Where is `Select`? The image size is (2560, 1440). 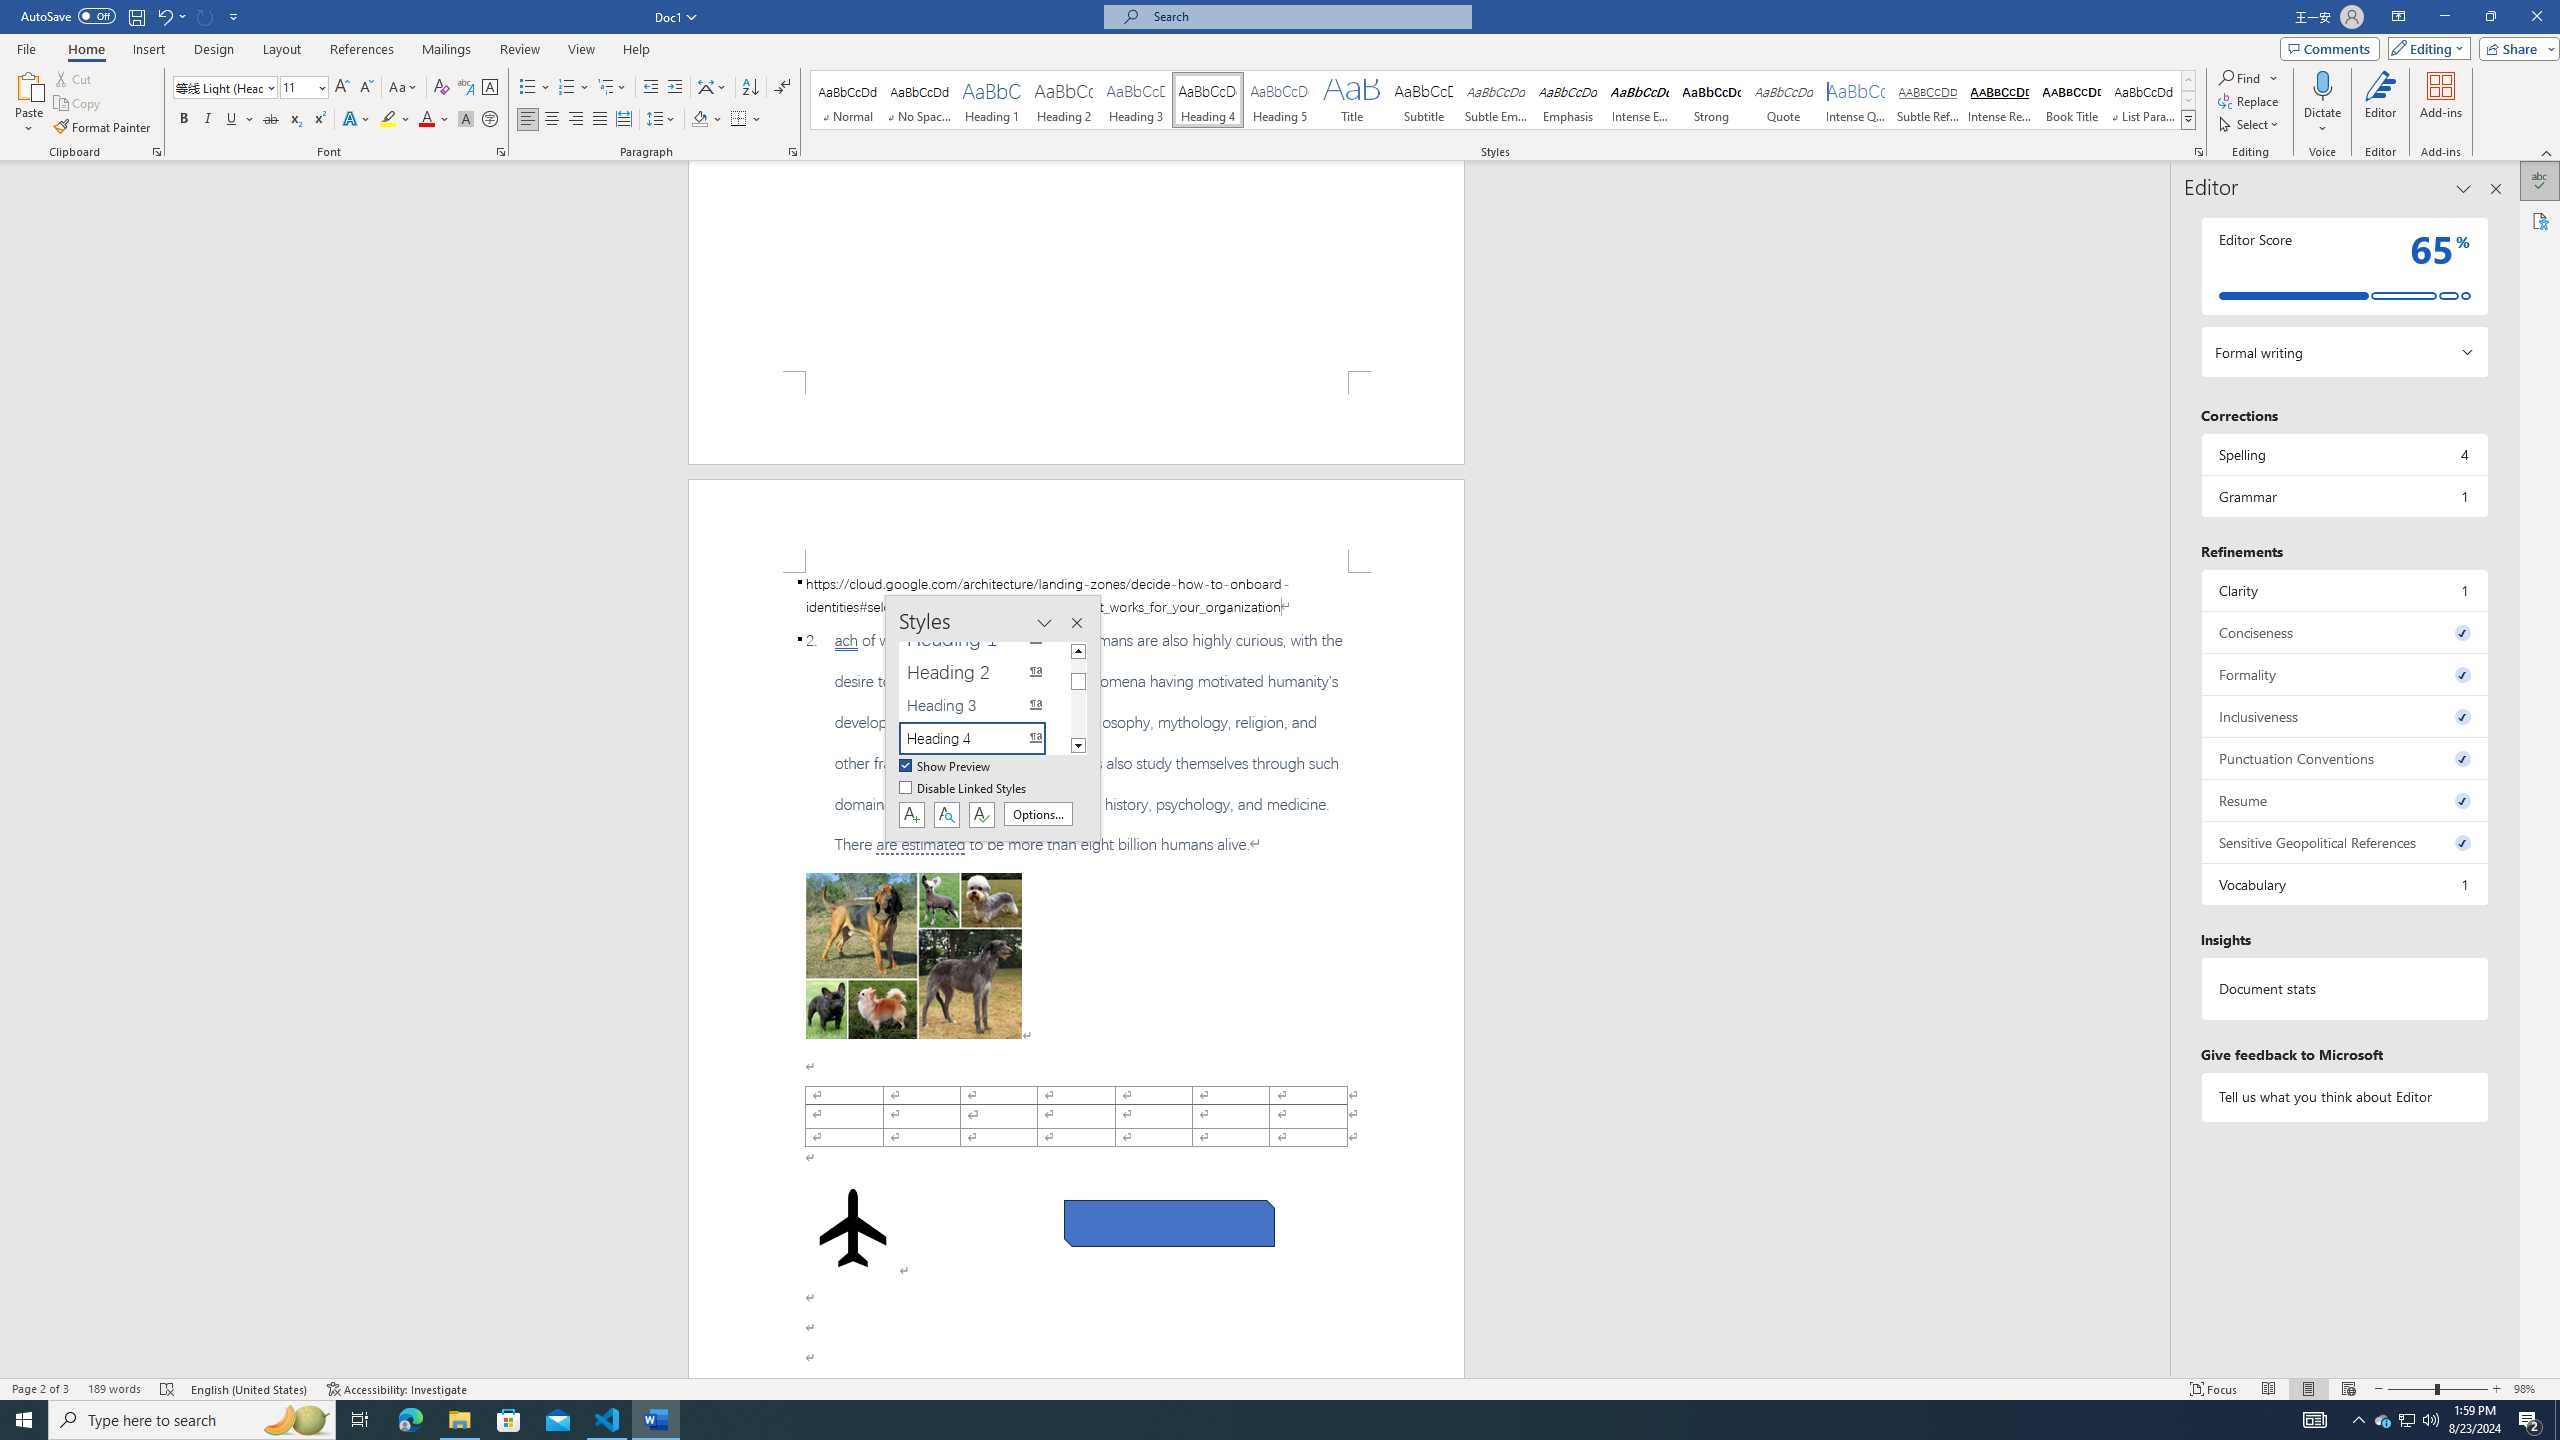
Select is located at coordinates (2250, 124).